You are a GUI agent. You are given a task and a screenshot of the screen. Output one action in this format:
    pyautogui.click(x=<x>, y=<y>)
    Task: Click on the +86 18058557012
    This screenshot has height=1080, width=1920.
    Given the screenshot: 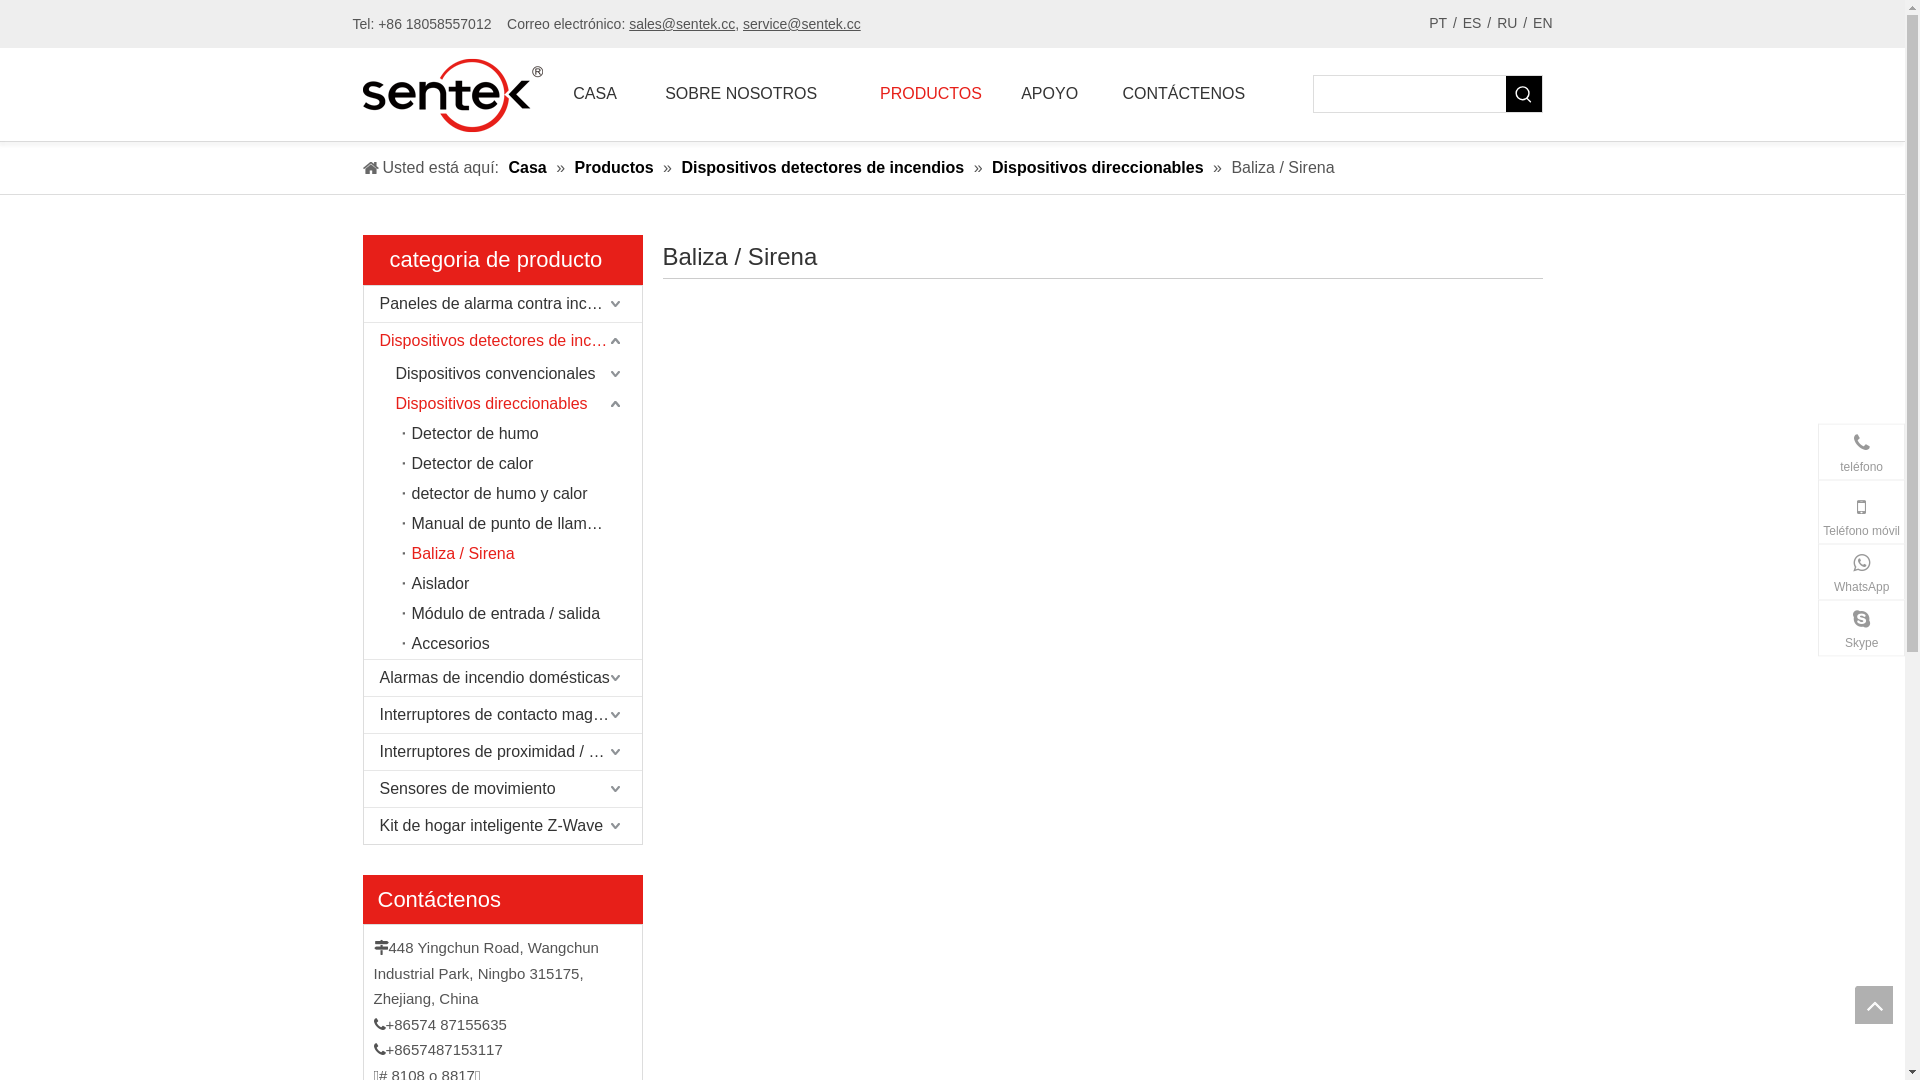 What is the action you would take?
    pyautogui.click(x=1762, y=513)
    